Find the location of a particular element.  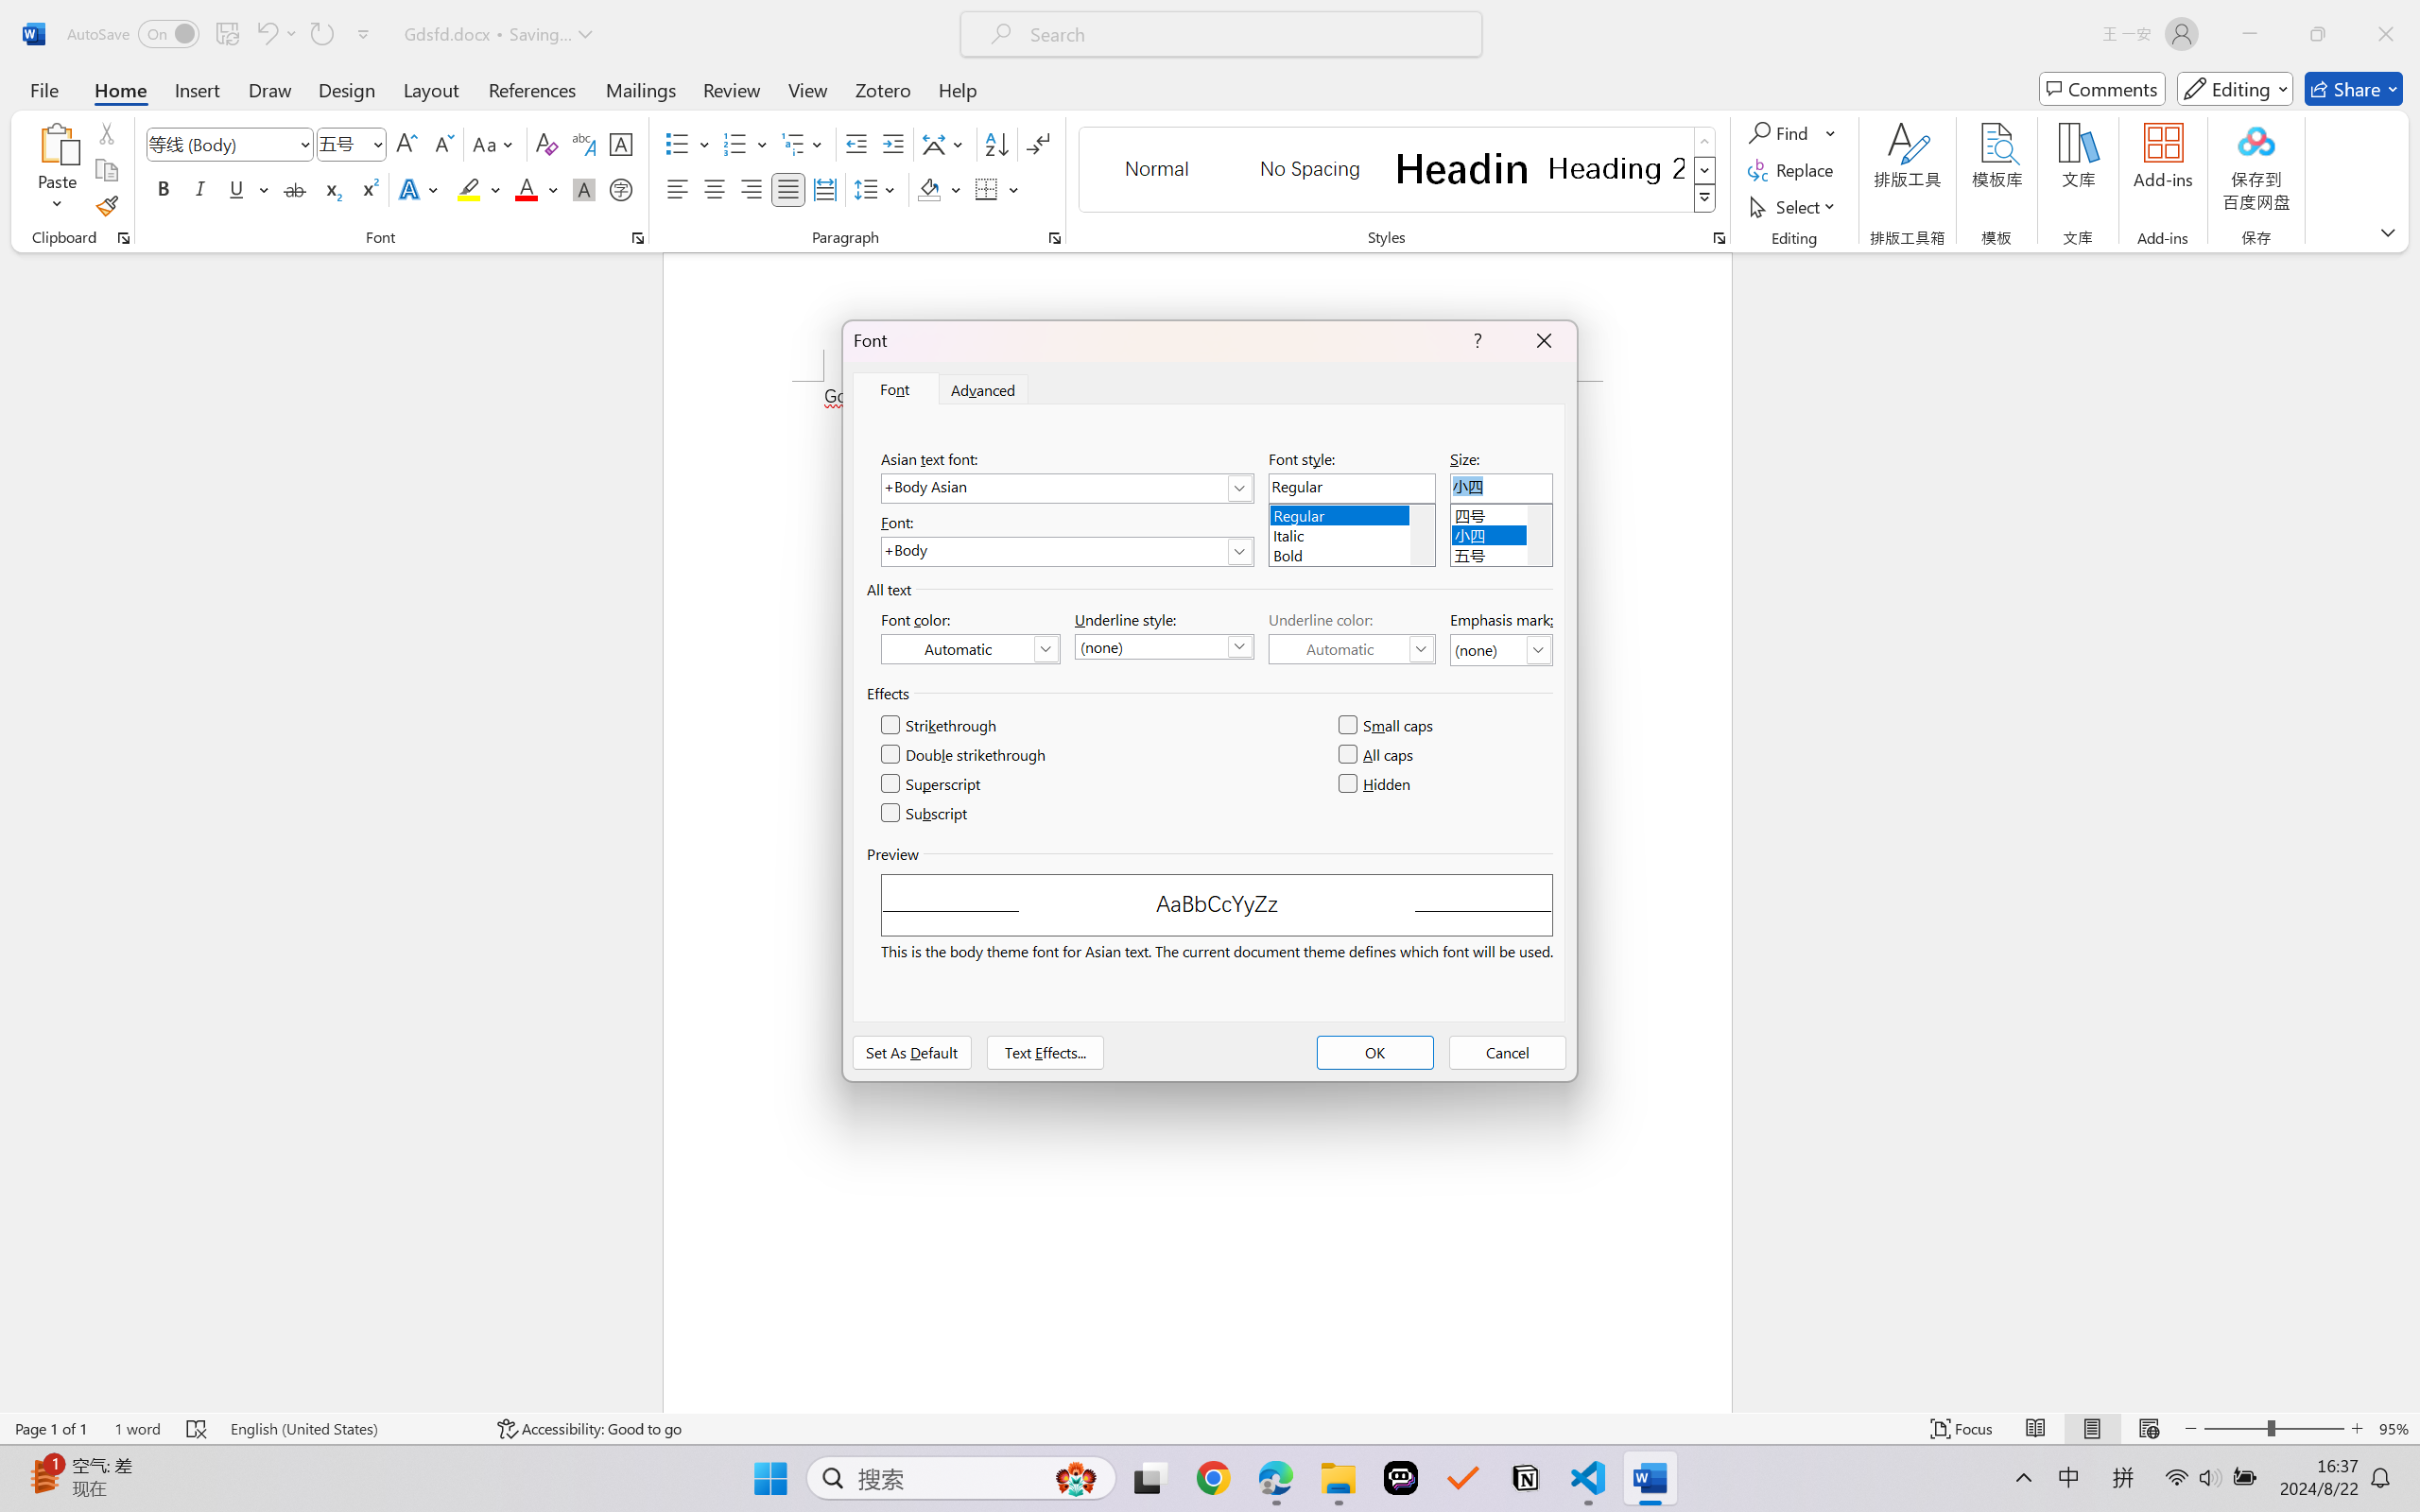

Copy is located at coordinates (106, 170).